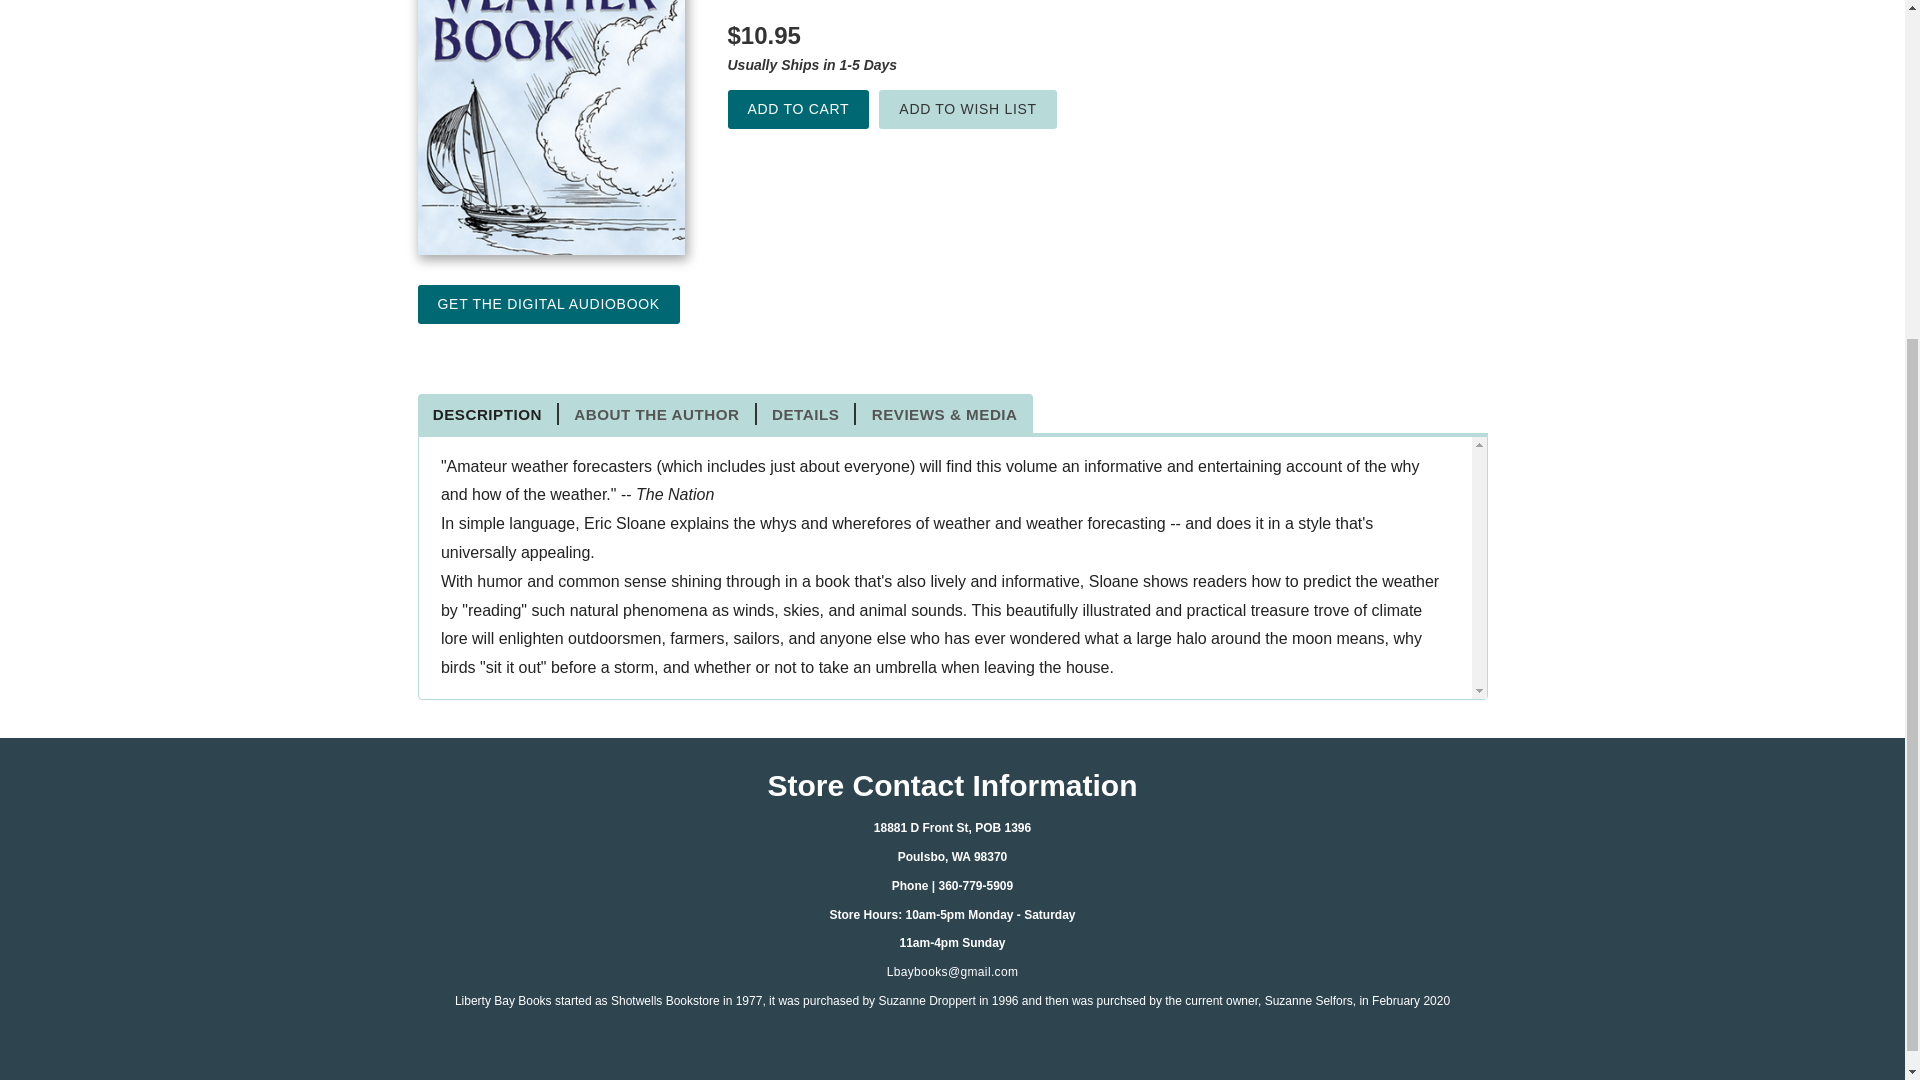 Image resolution: width=1920 pixels, height=1080 pixels. What do you see at coordinates (657, 414) in the screenshot?
I see `ABOUT THE AUTHOR` at bounding box center [657, 414].